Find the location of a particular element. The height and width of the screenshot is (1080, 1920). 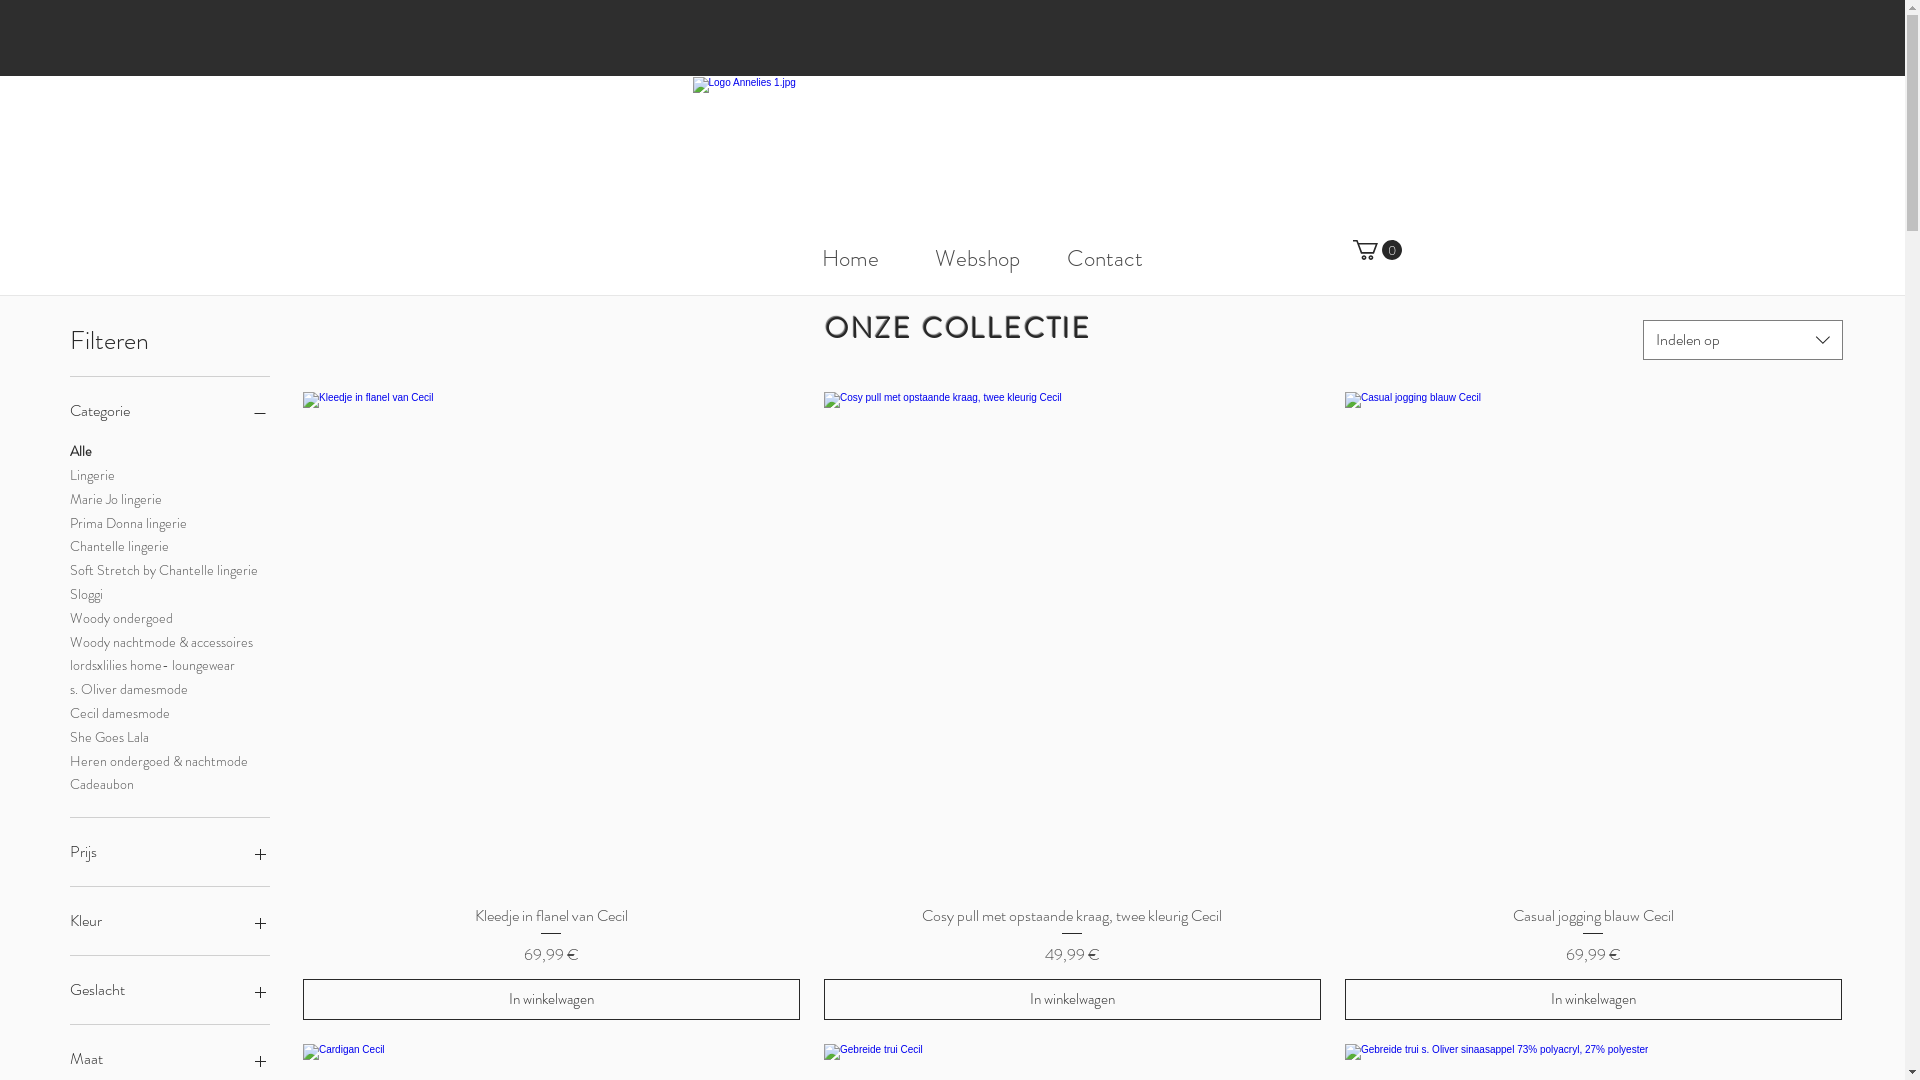

Maat is located at coordinates (170, 1059).